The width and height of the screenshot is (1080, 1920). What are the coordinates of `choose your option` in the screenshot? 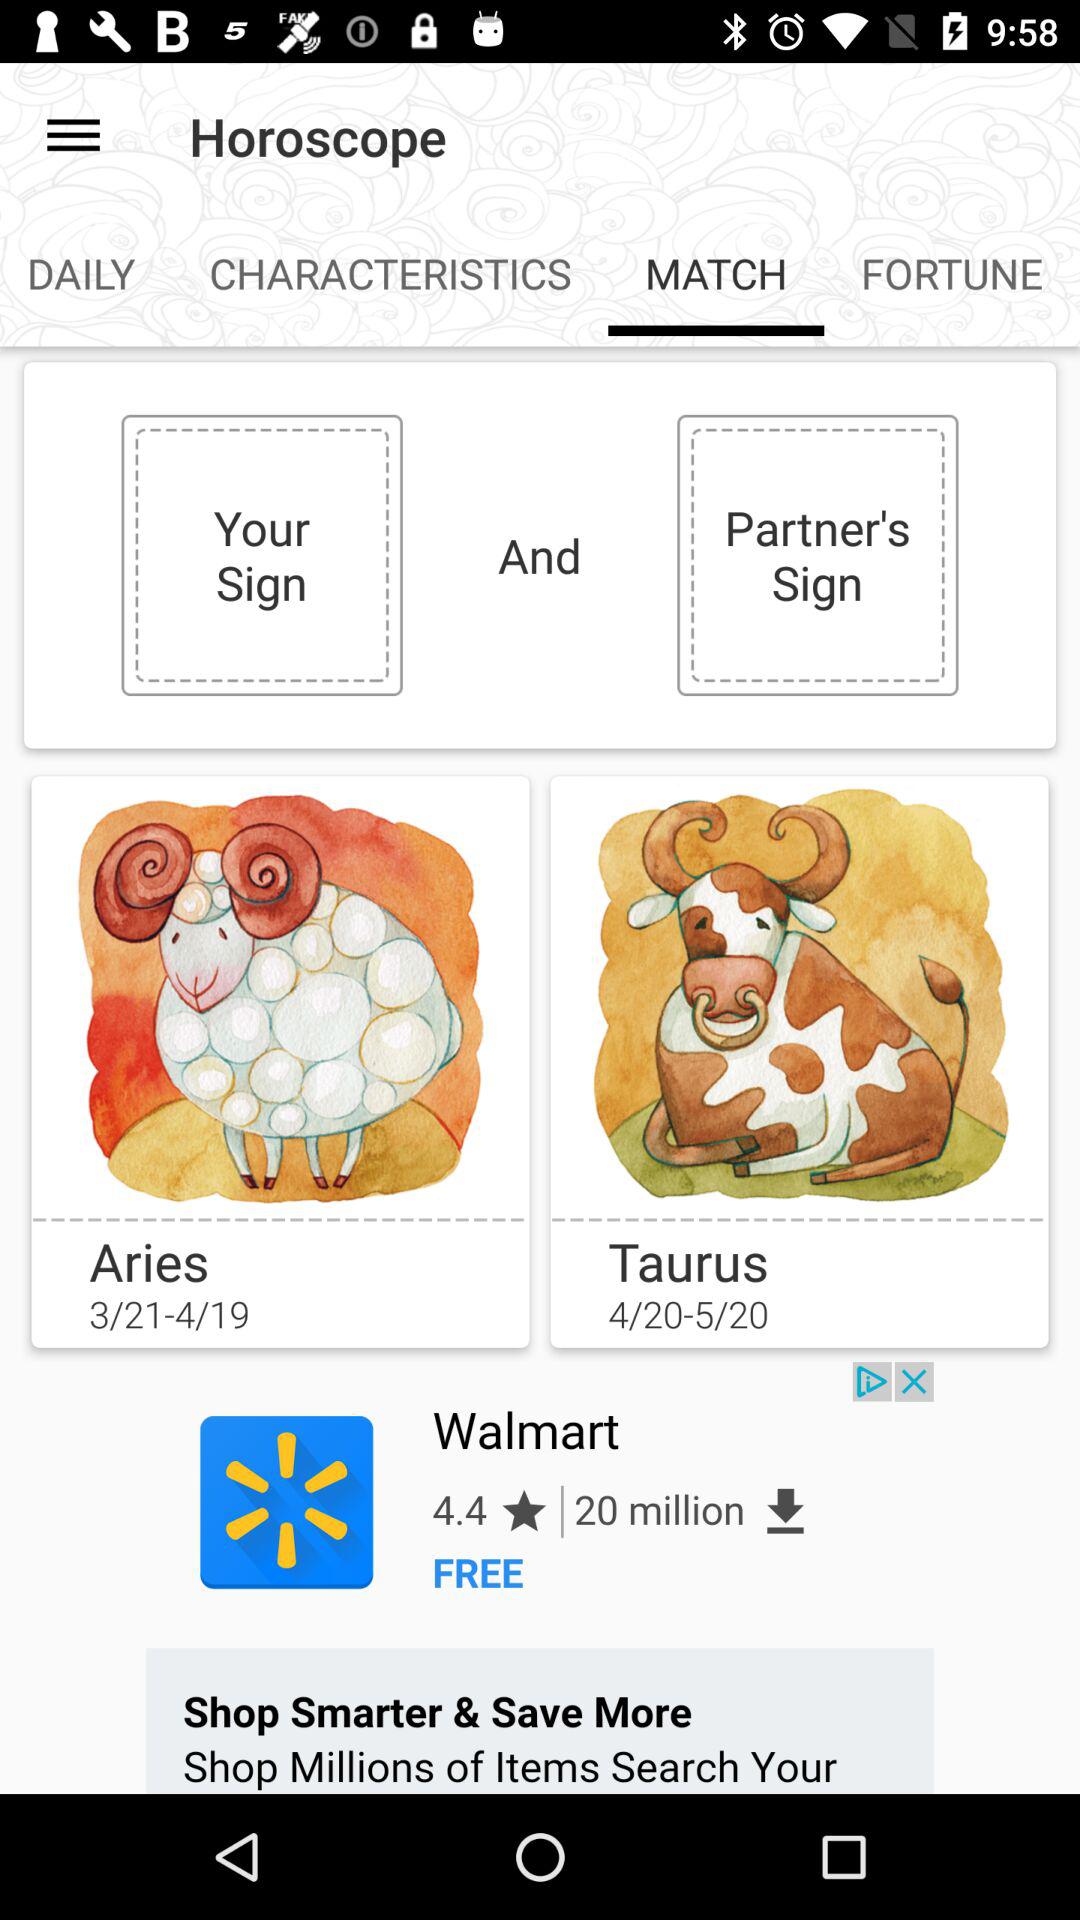 It's located at (799, 996).